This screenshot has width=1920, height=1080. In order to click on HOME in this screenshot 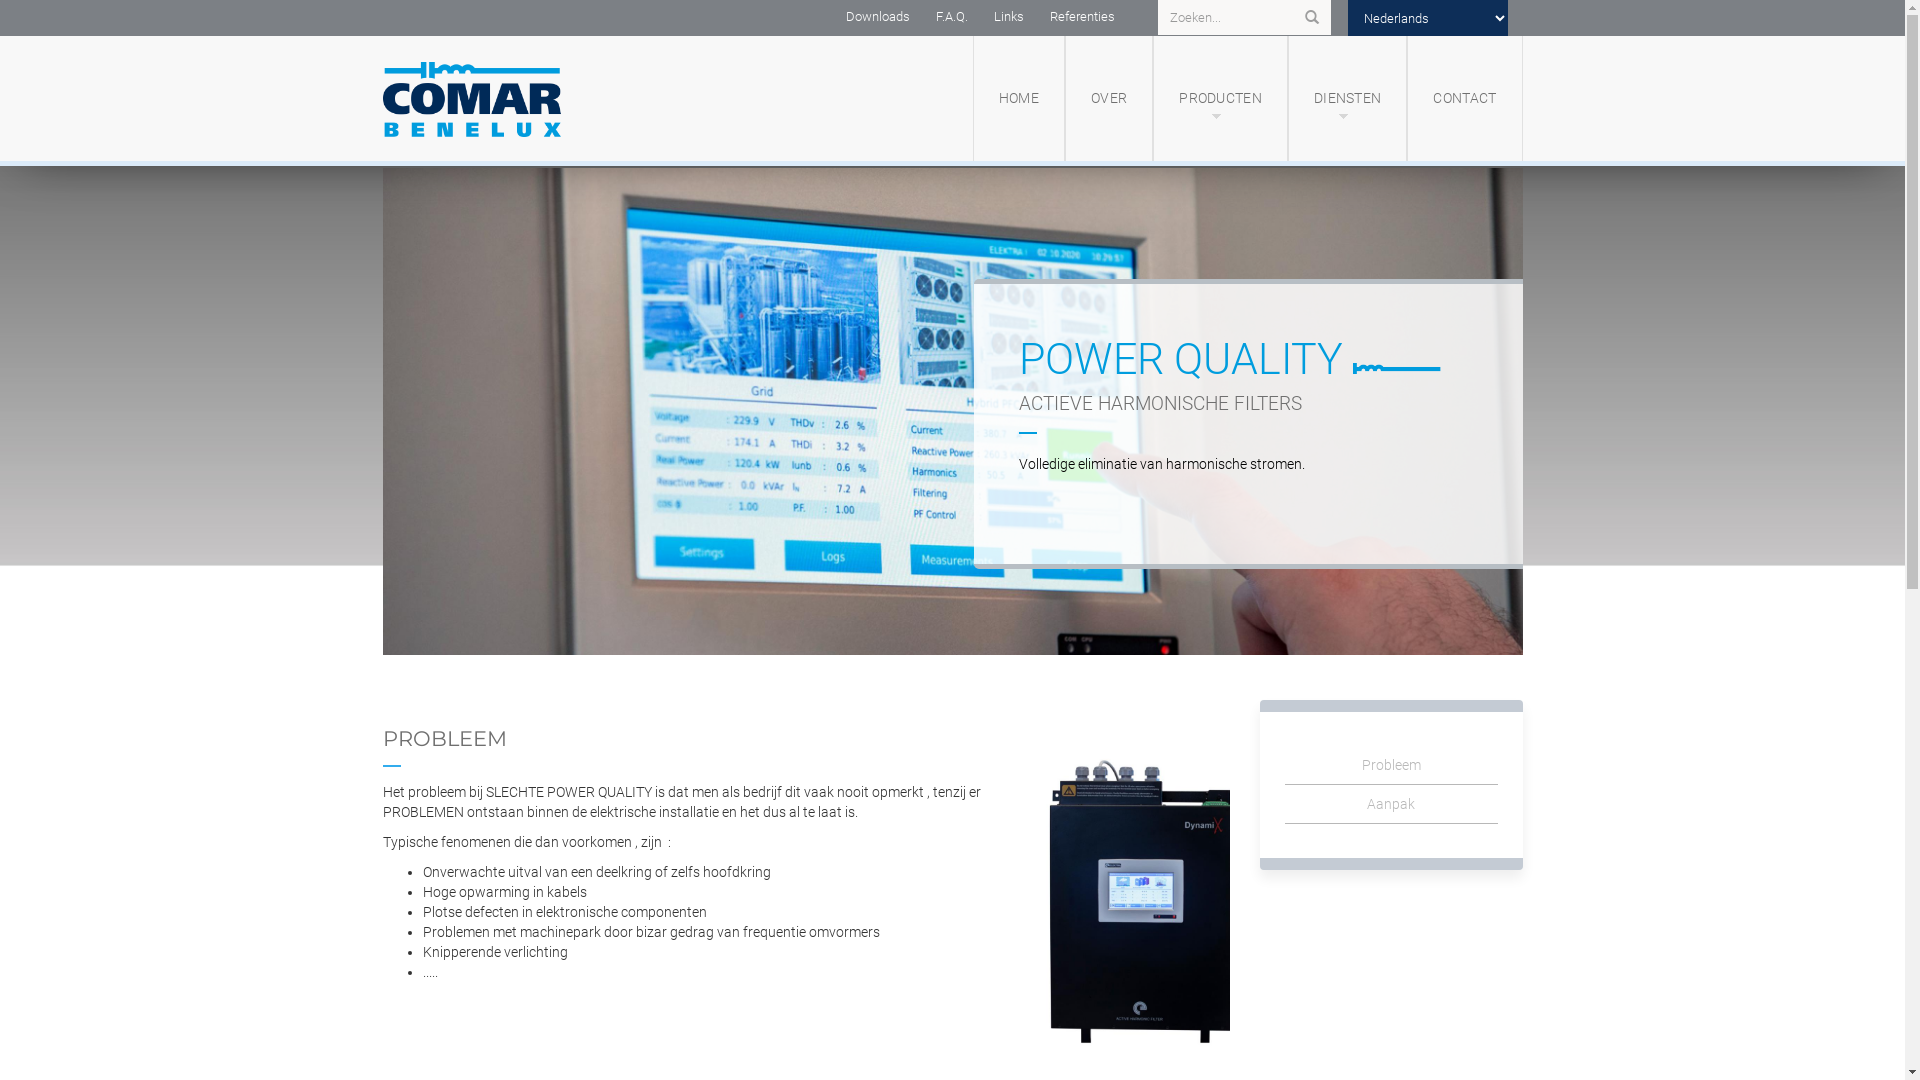, I will do `click(1018, 98)`.